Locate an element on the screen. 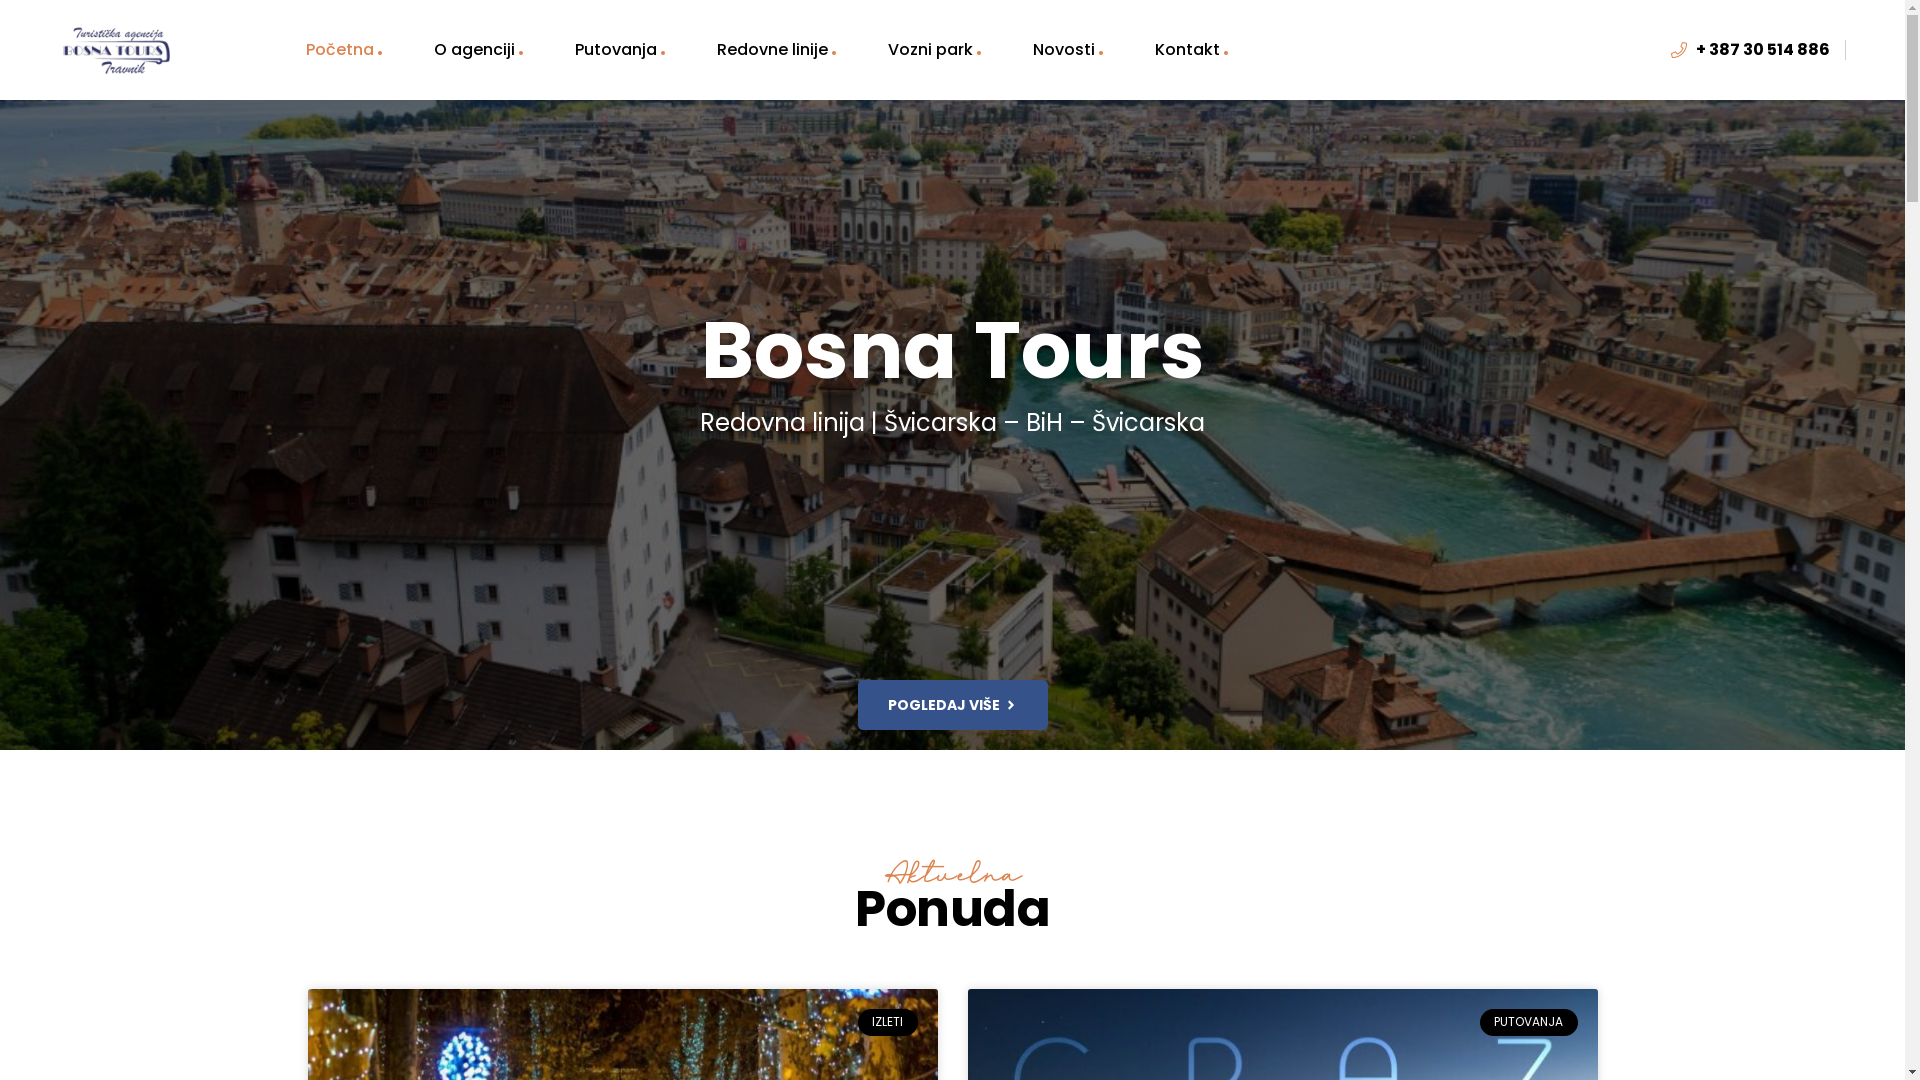 The image size is (1920, 1080). Redovne linije is located at coordinates (776, 50).